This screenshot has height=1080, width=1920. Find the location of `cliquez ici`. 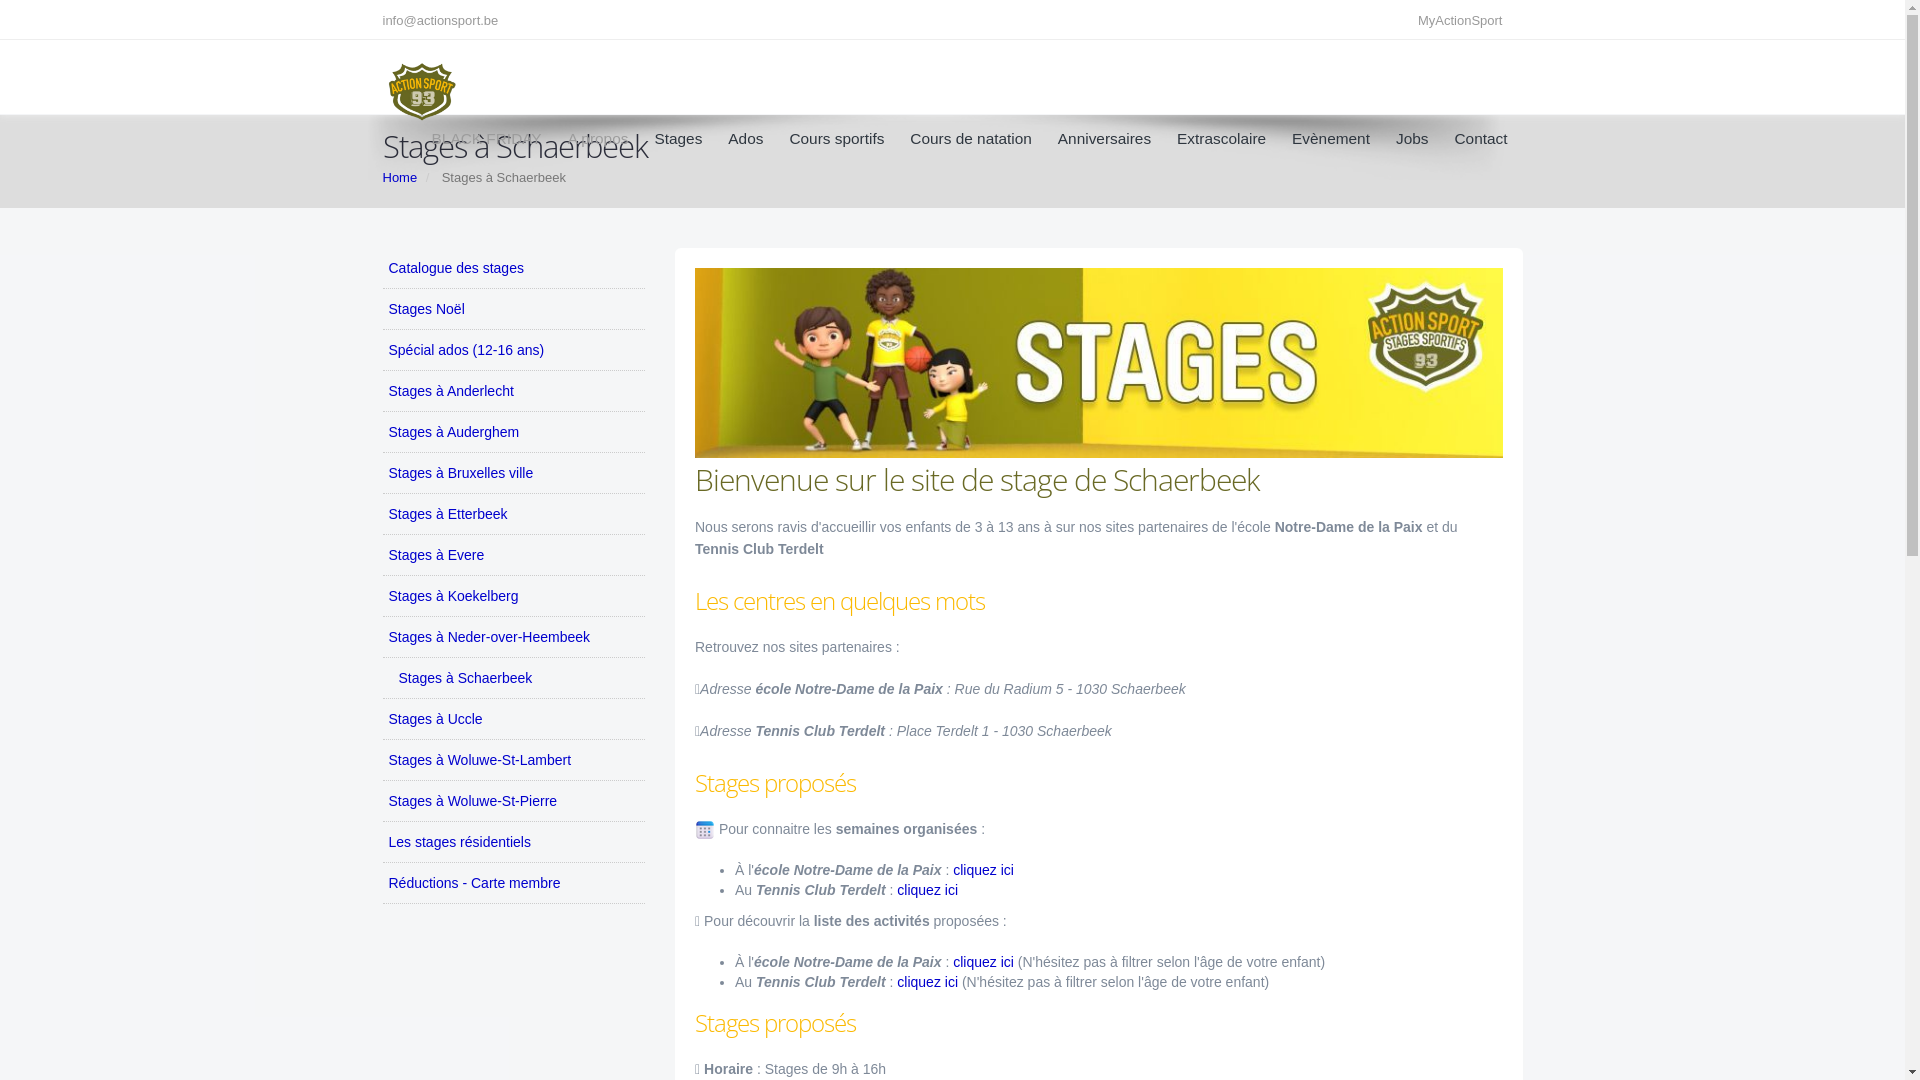

cliquez ici is located at coordinates (928, 890).